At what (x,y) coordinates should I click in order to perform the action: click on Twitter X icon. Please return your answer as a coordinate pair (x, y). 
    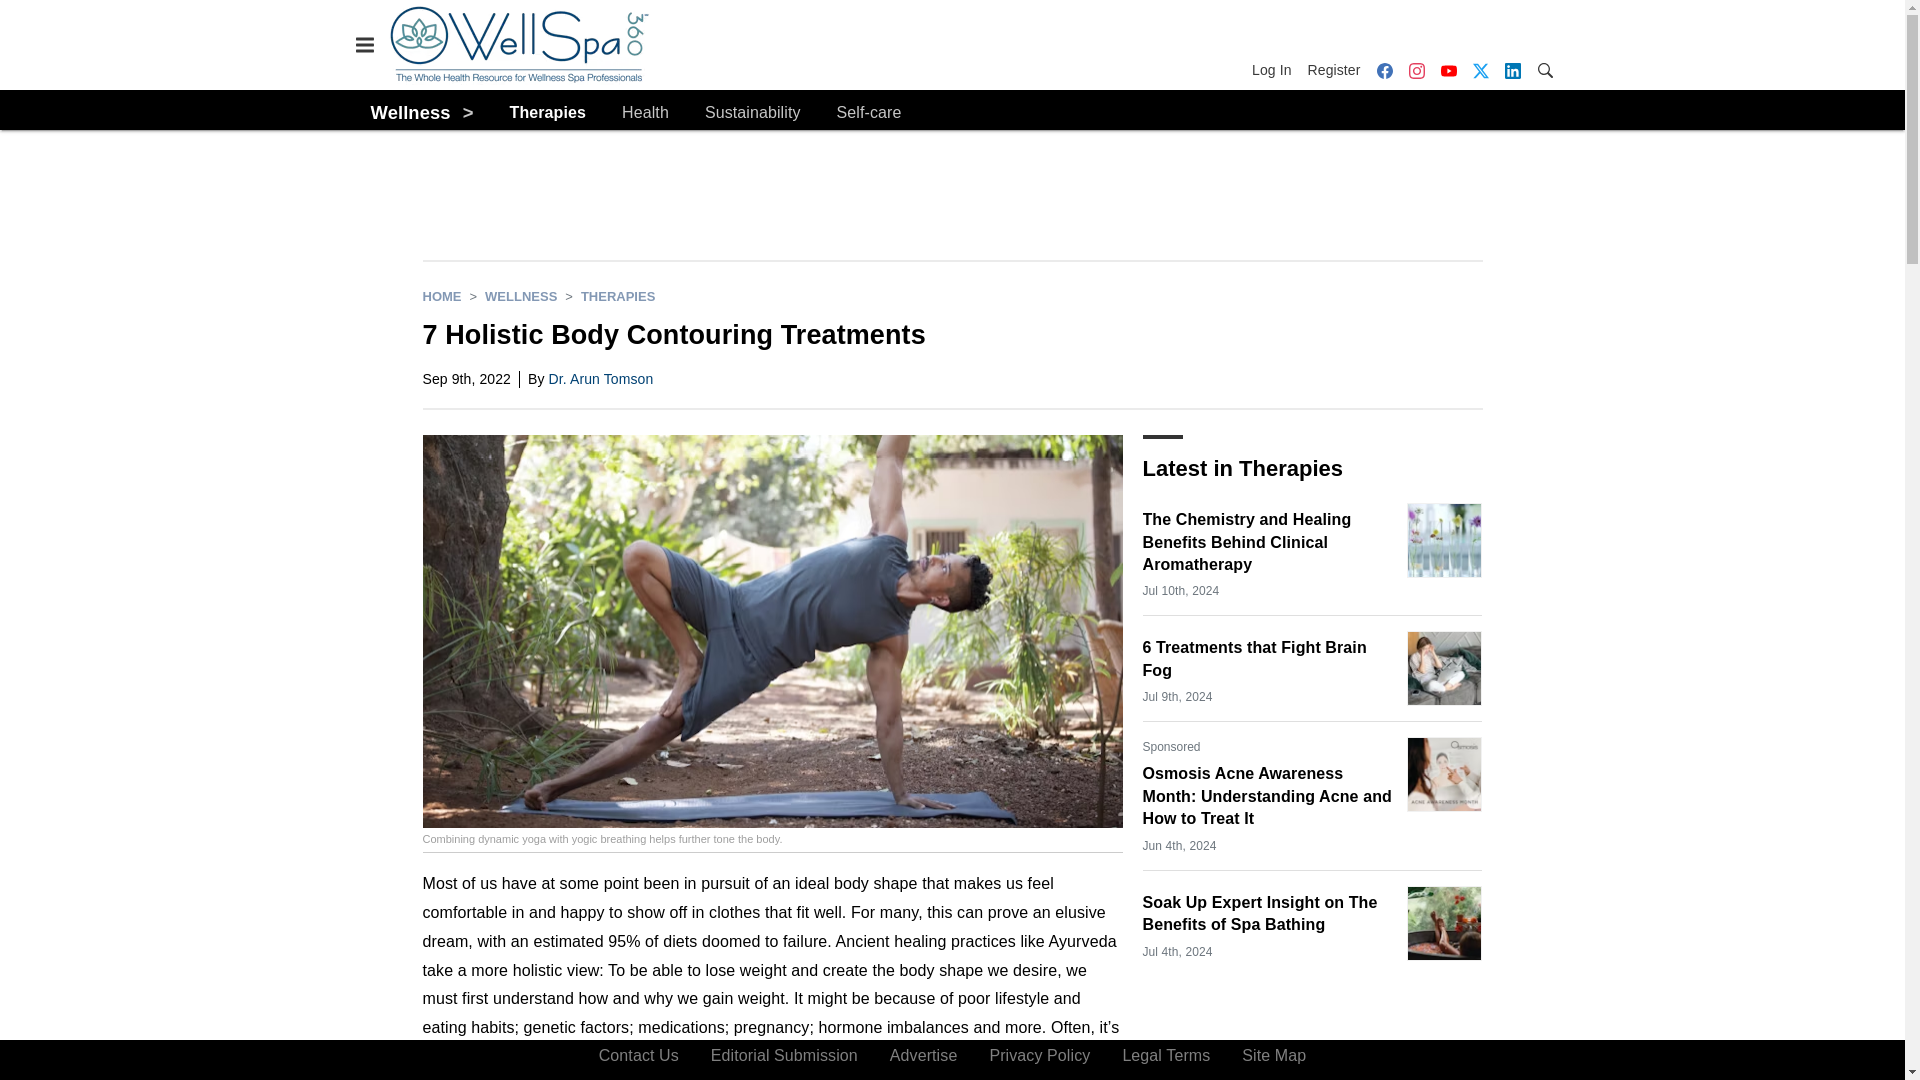
    Looking at the image, I should click on (1480, 70).